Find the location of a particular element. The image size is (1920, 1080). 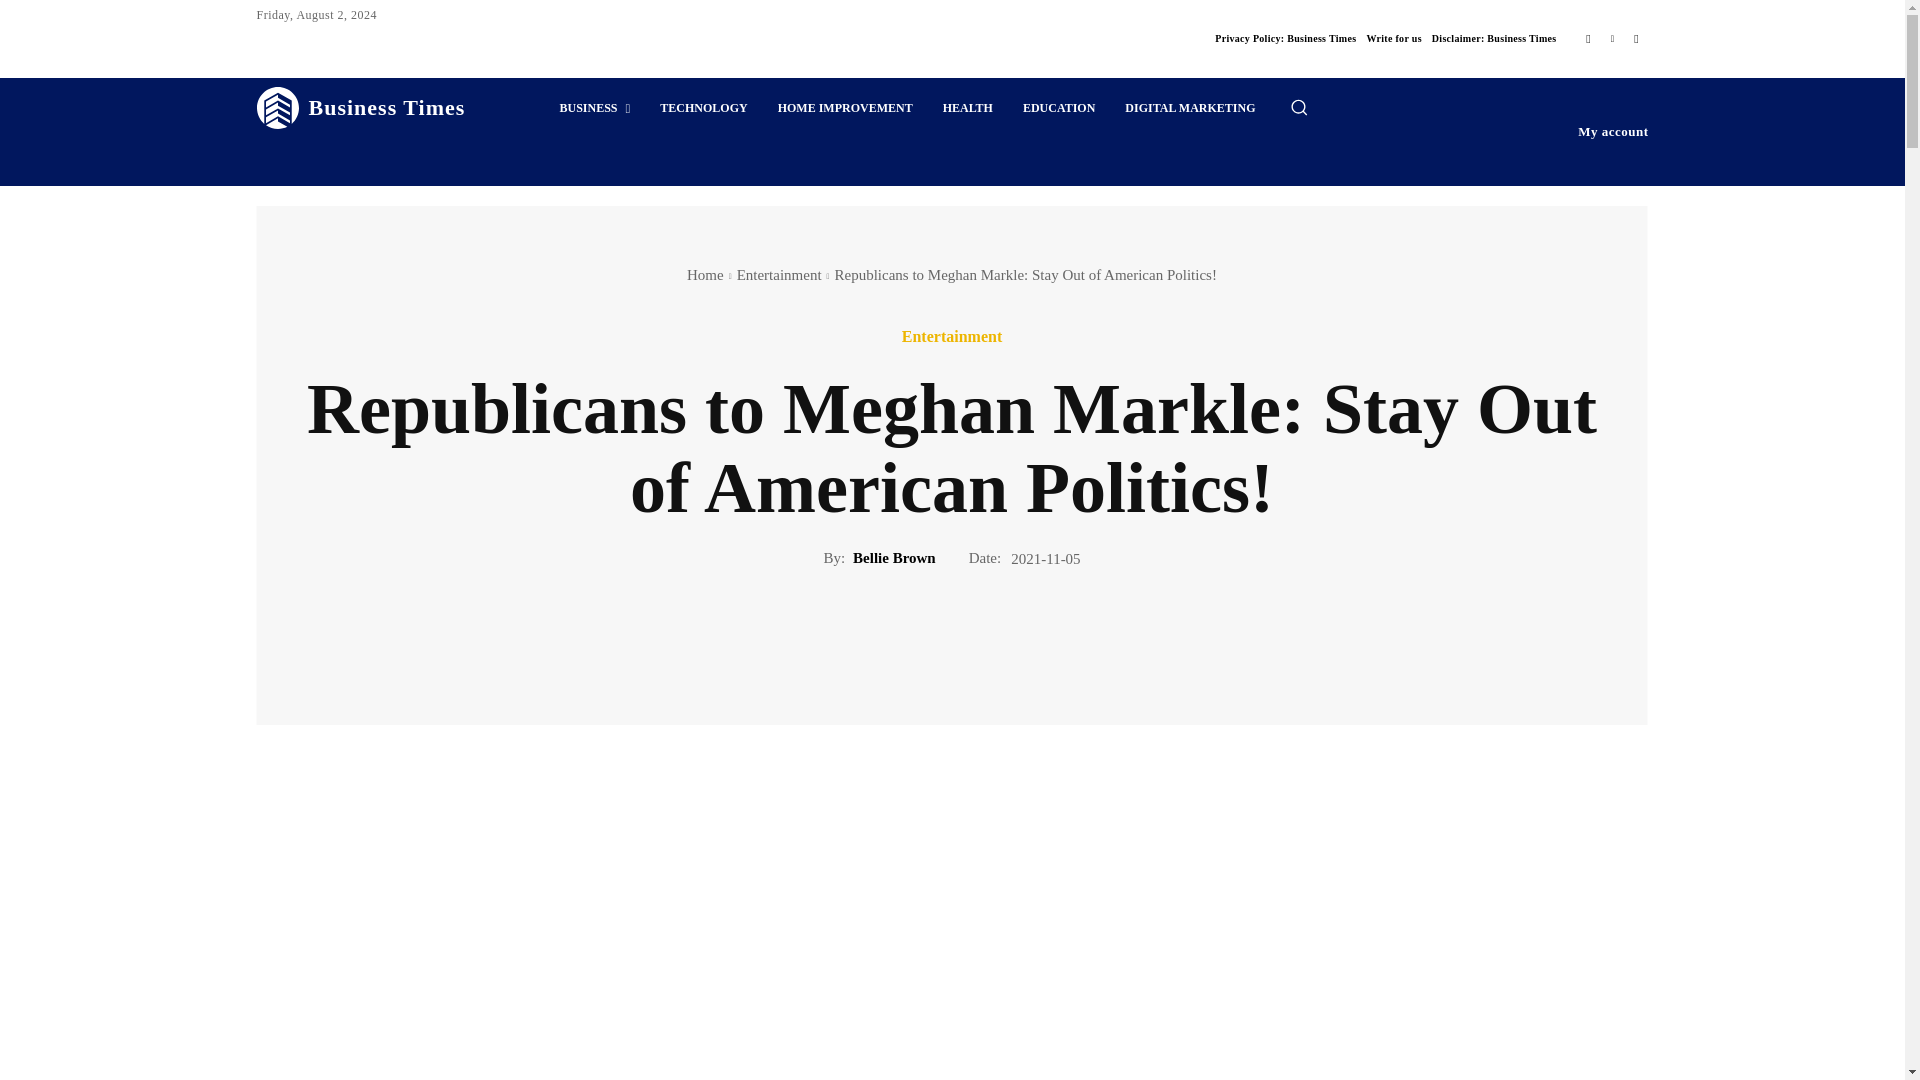

BUSINESS is located at coordinates (594, 108).